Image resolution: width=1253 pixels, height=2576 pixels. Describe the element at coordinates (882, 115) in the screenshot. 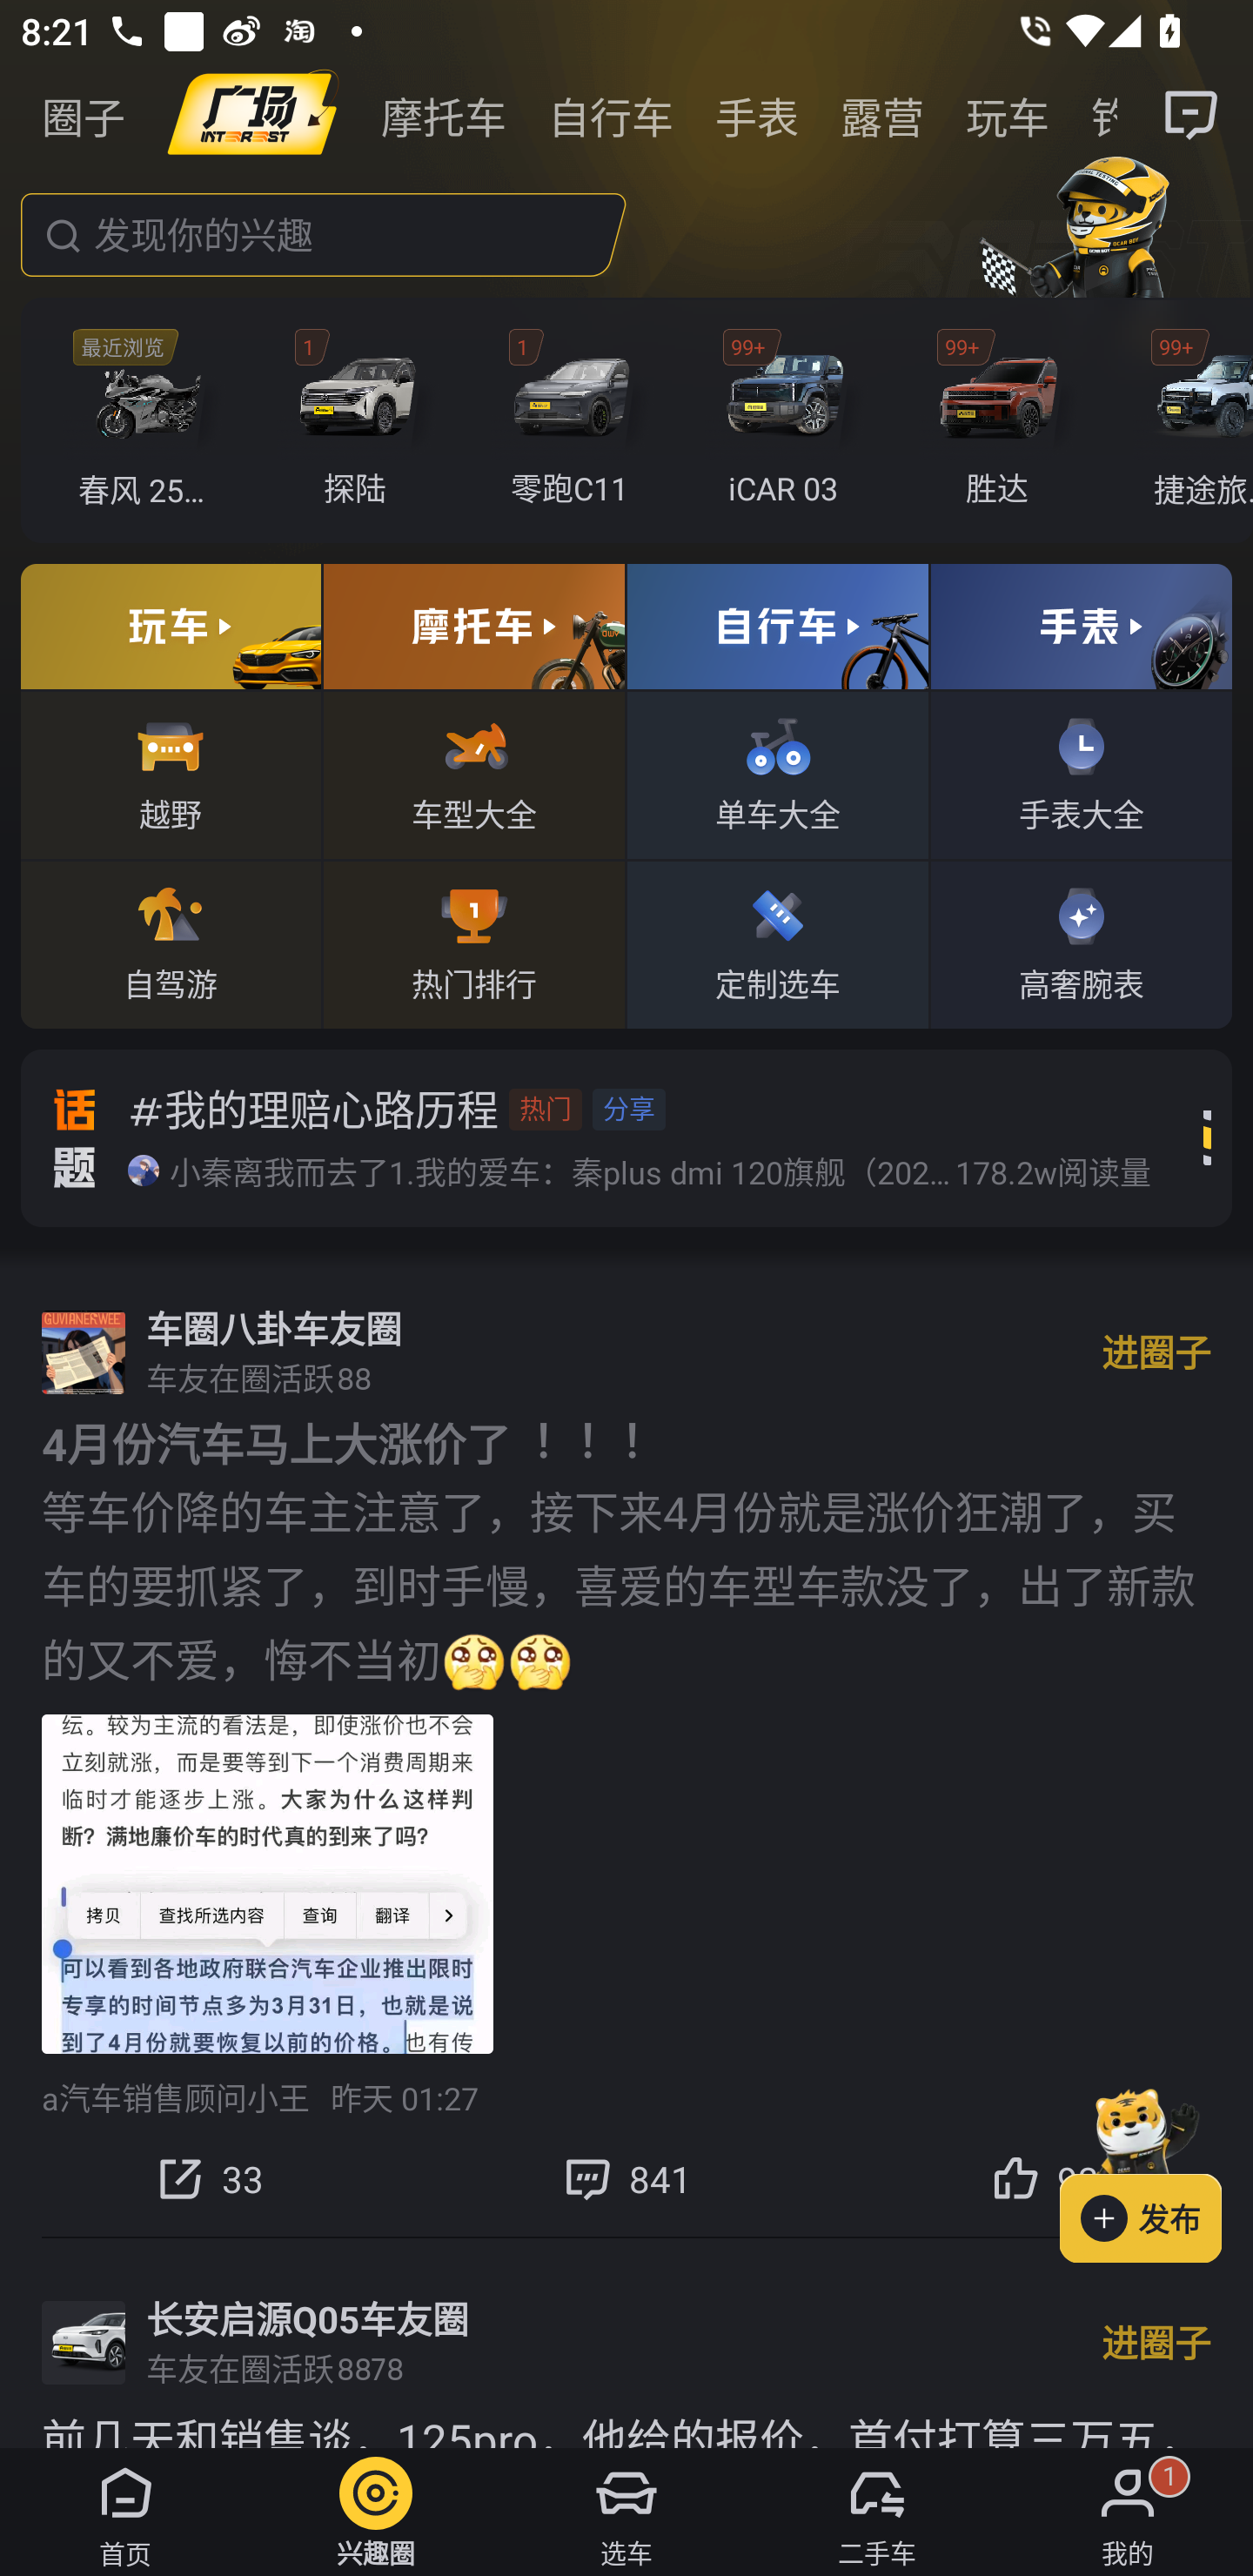

I see `露营` at that location.